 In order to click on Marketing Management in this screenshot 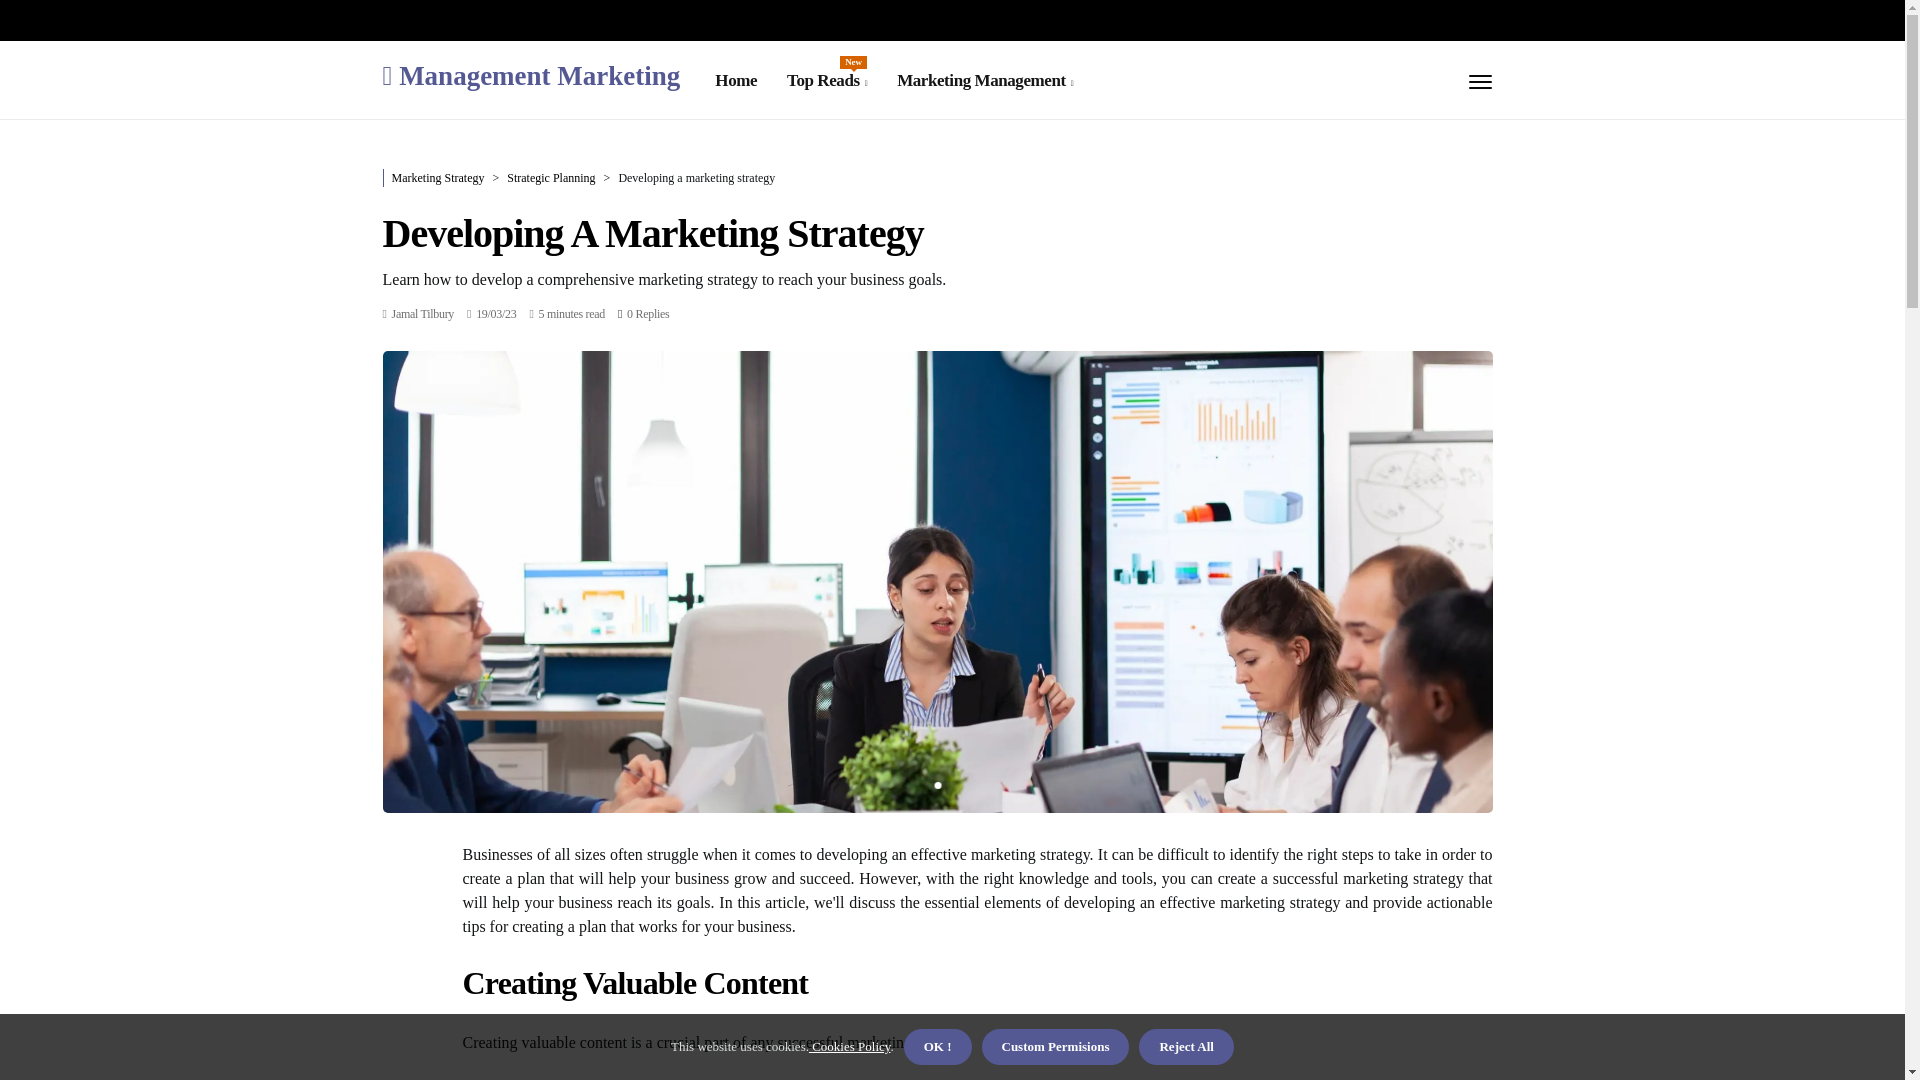, I will do `click(984, 80)`.